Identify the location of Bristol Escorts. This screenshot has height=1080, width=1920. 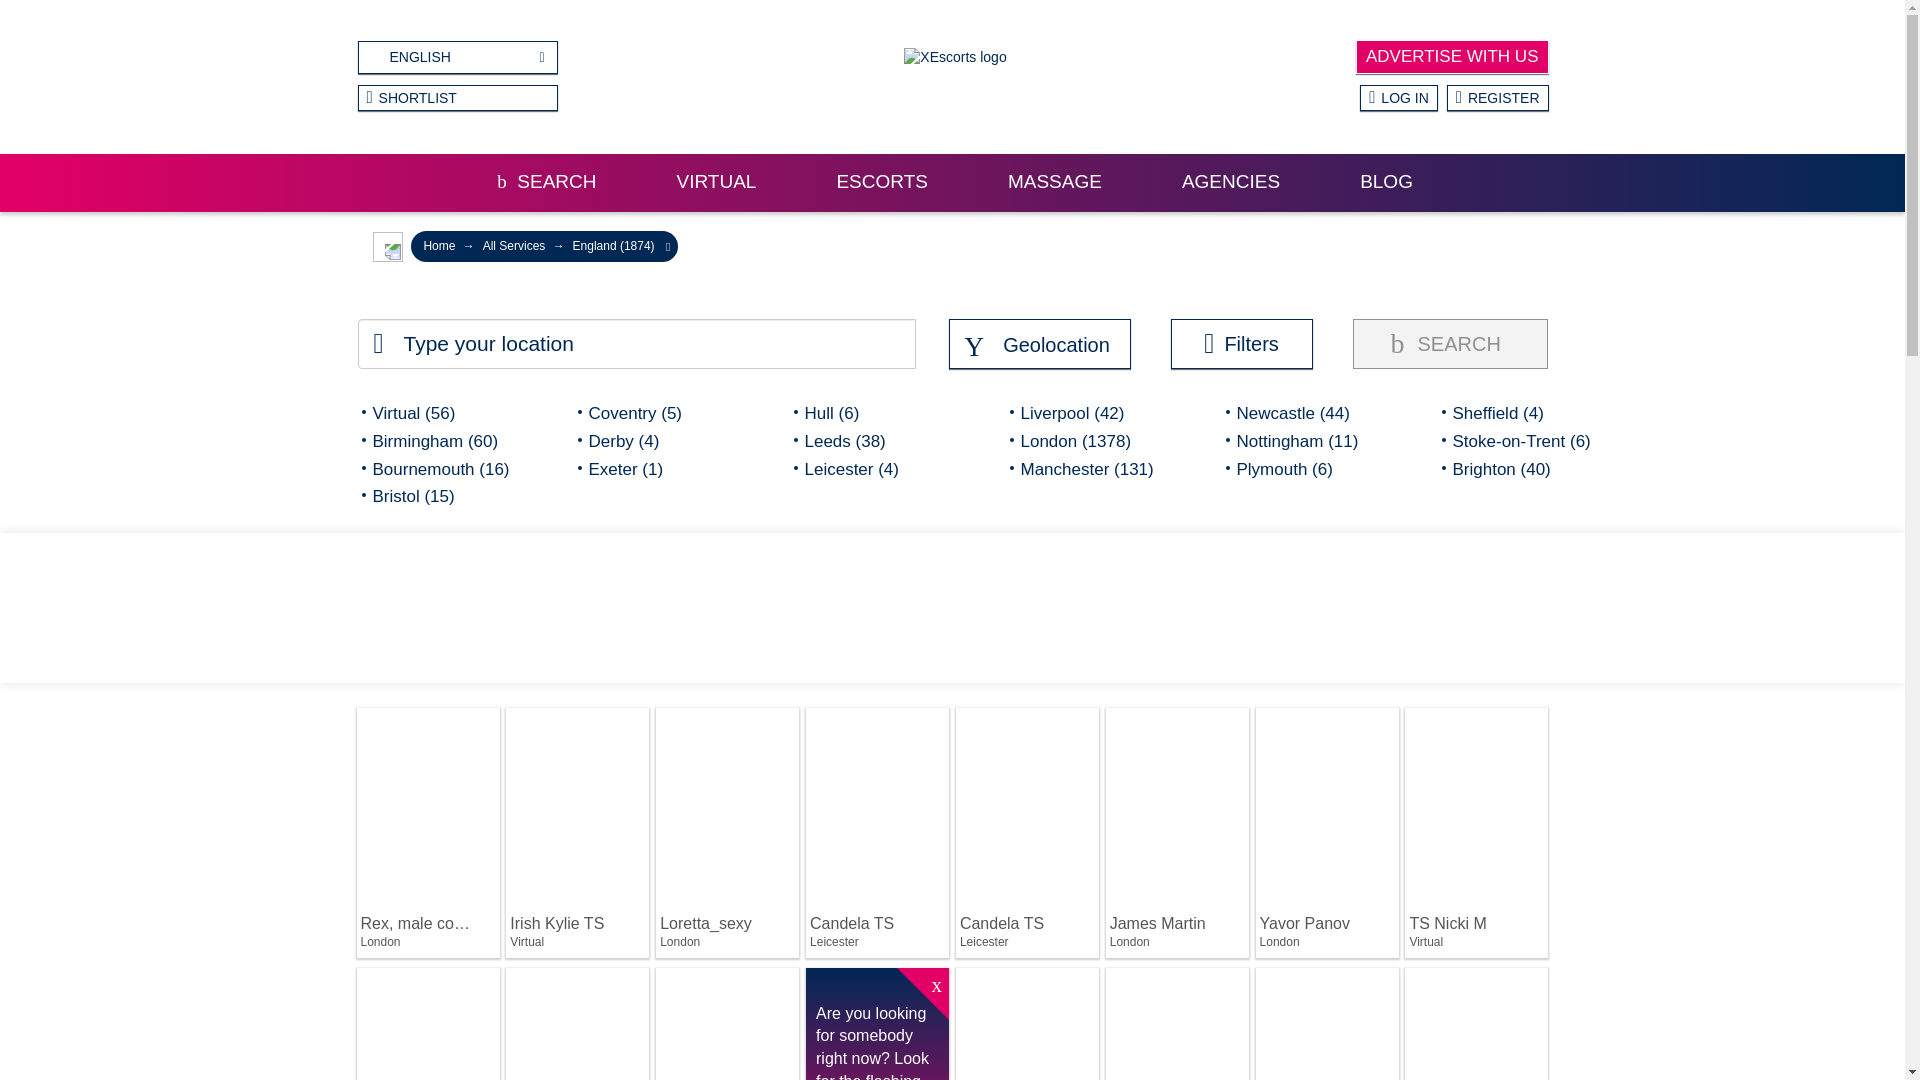
(442, 496).